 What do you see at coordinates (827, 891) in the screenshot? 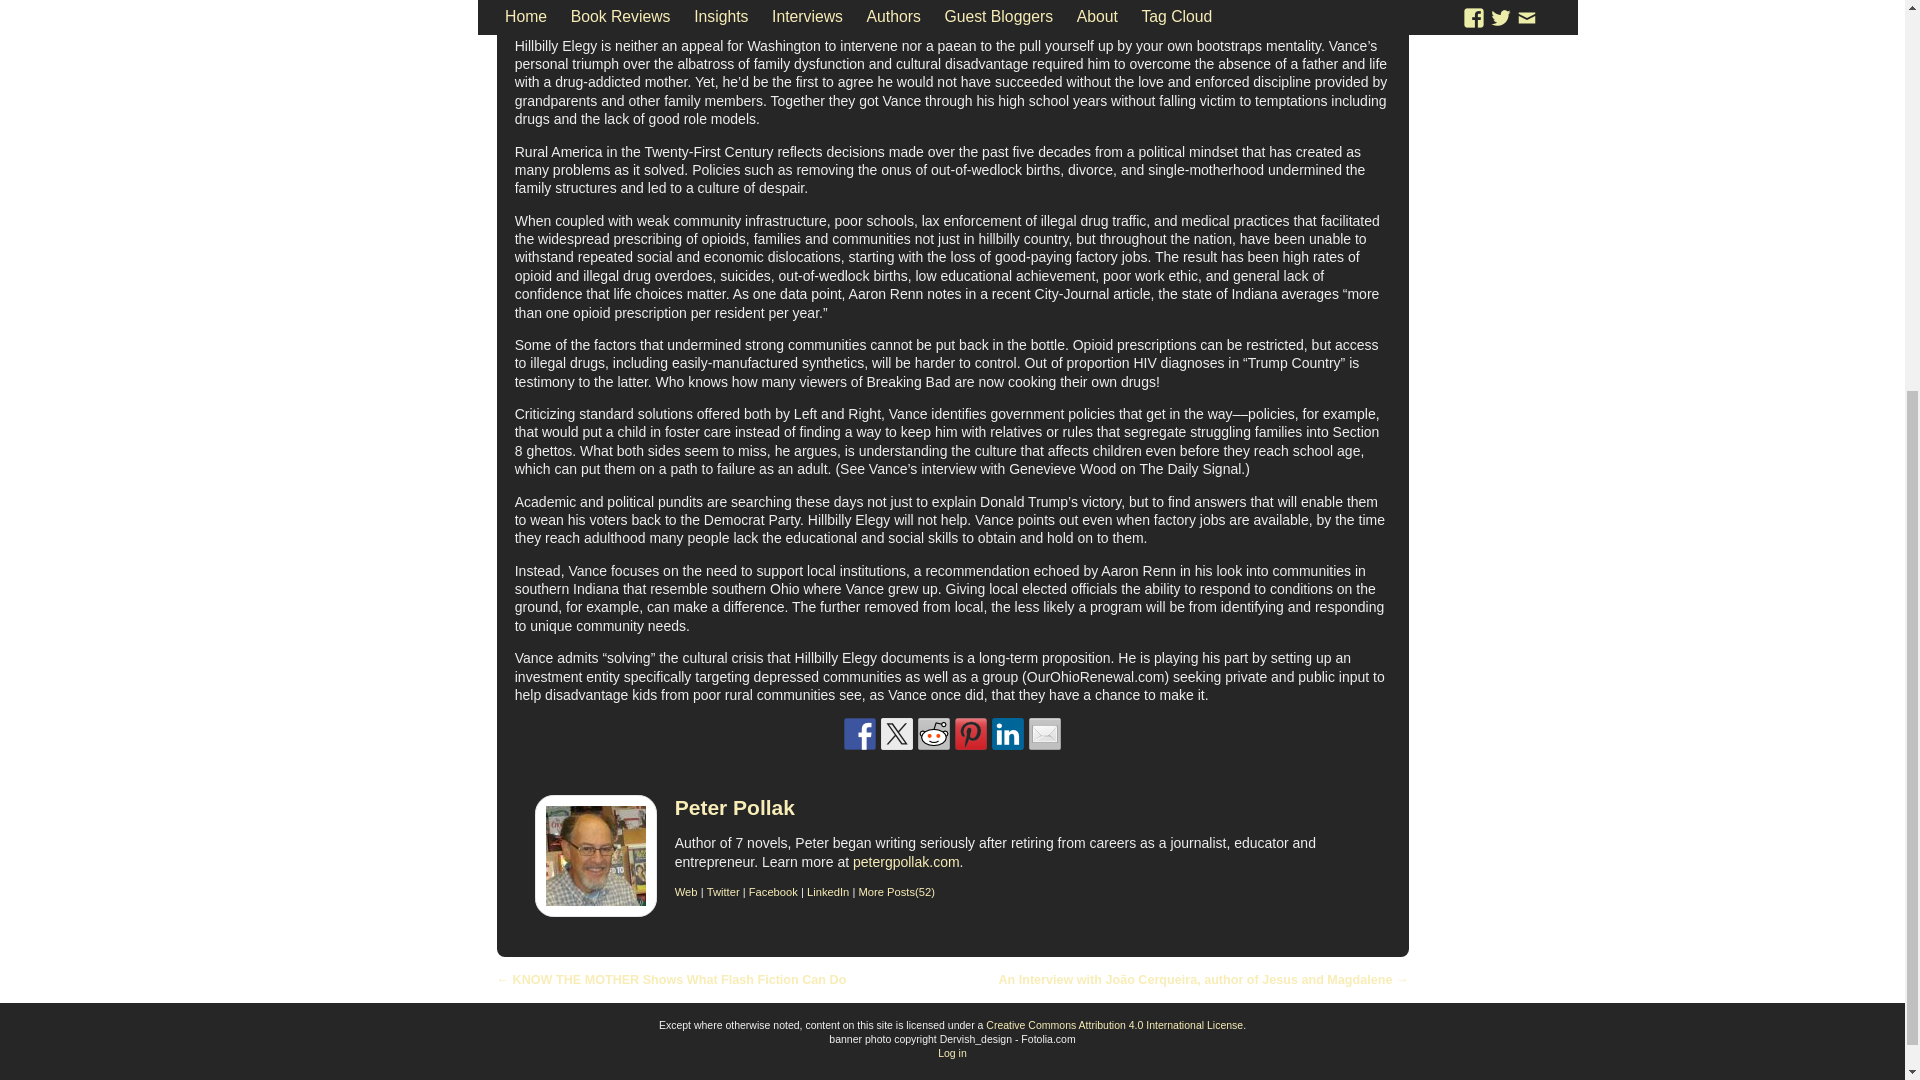
I see `LinkedIn` at bounding box center [827, 891].